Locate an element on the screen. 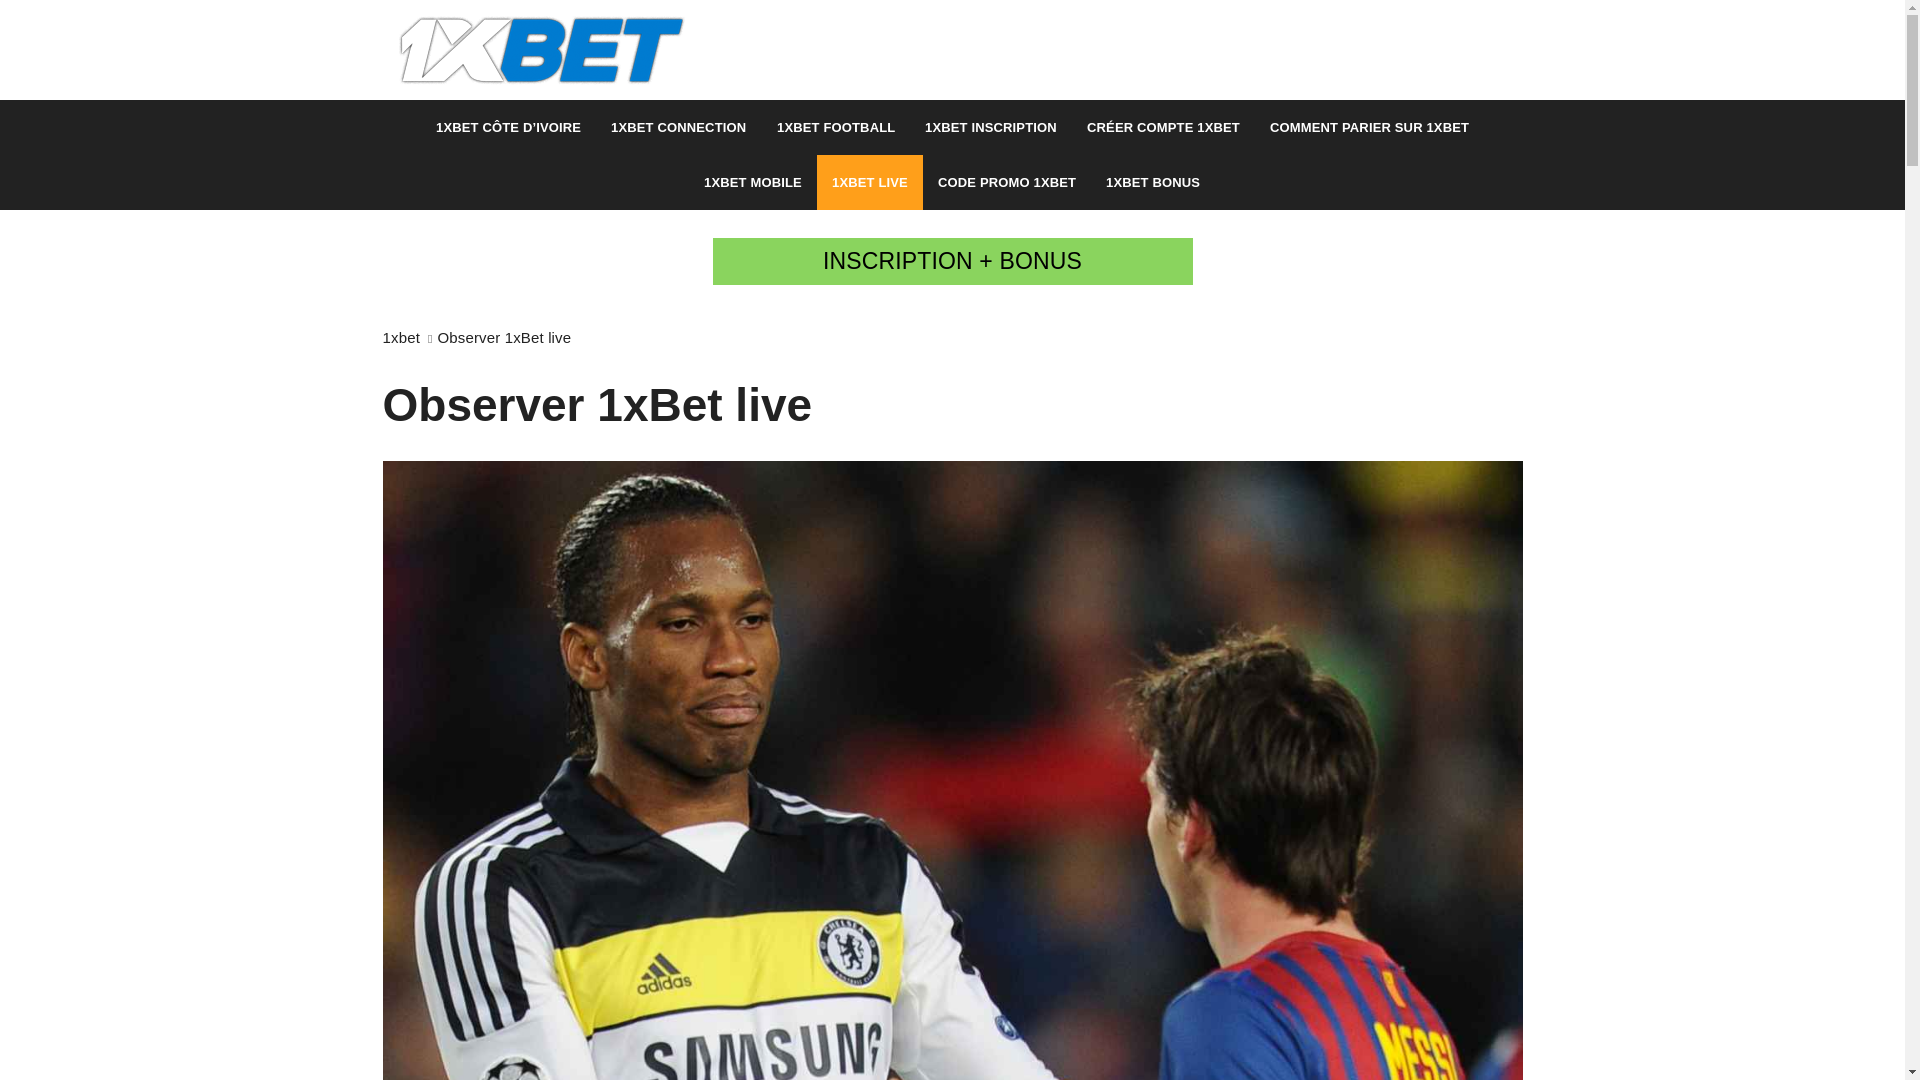  1XBET FOOTBALL is located at coordinates (836, 128).